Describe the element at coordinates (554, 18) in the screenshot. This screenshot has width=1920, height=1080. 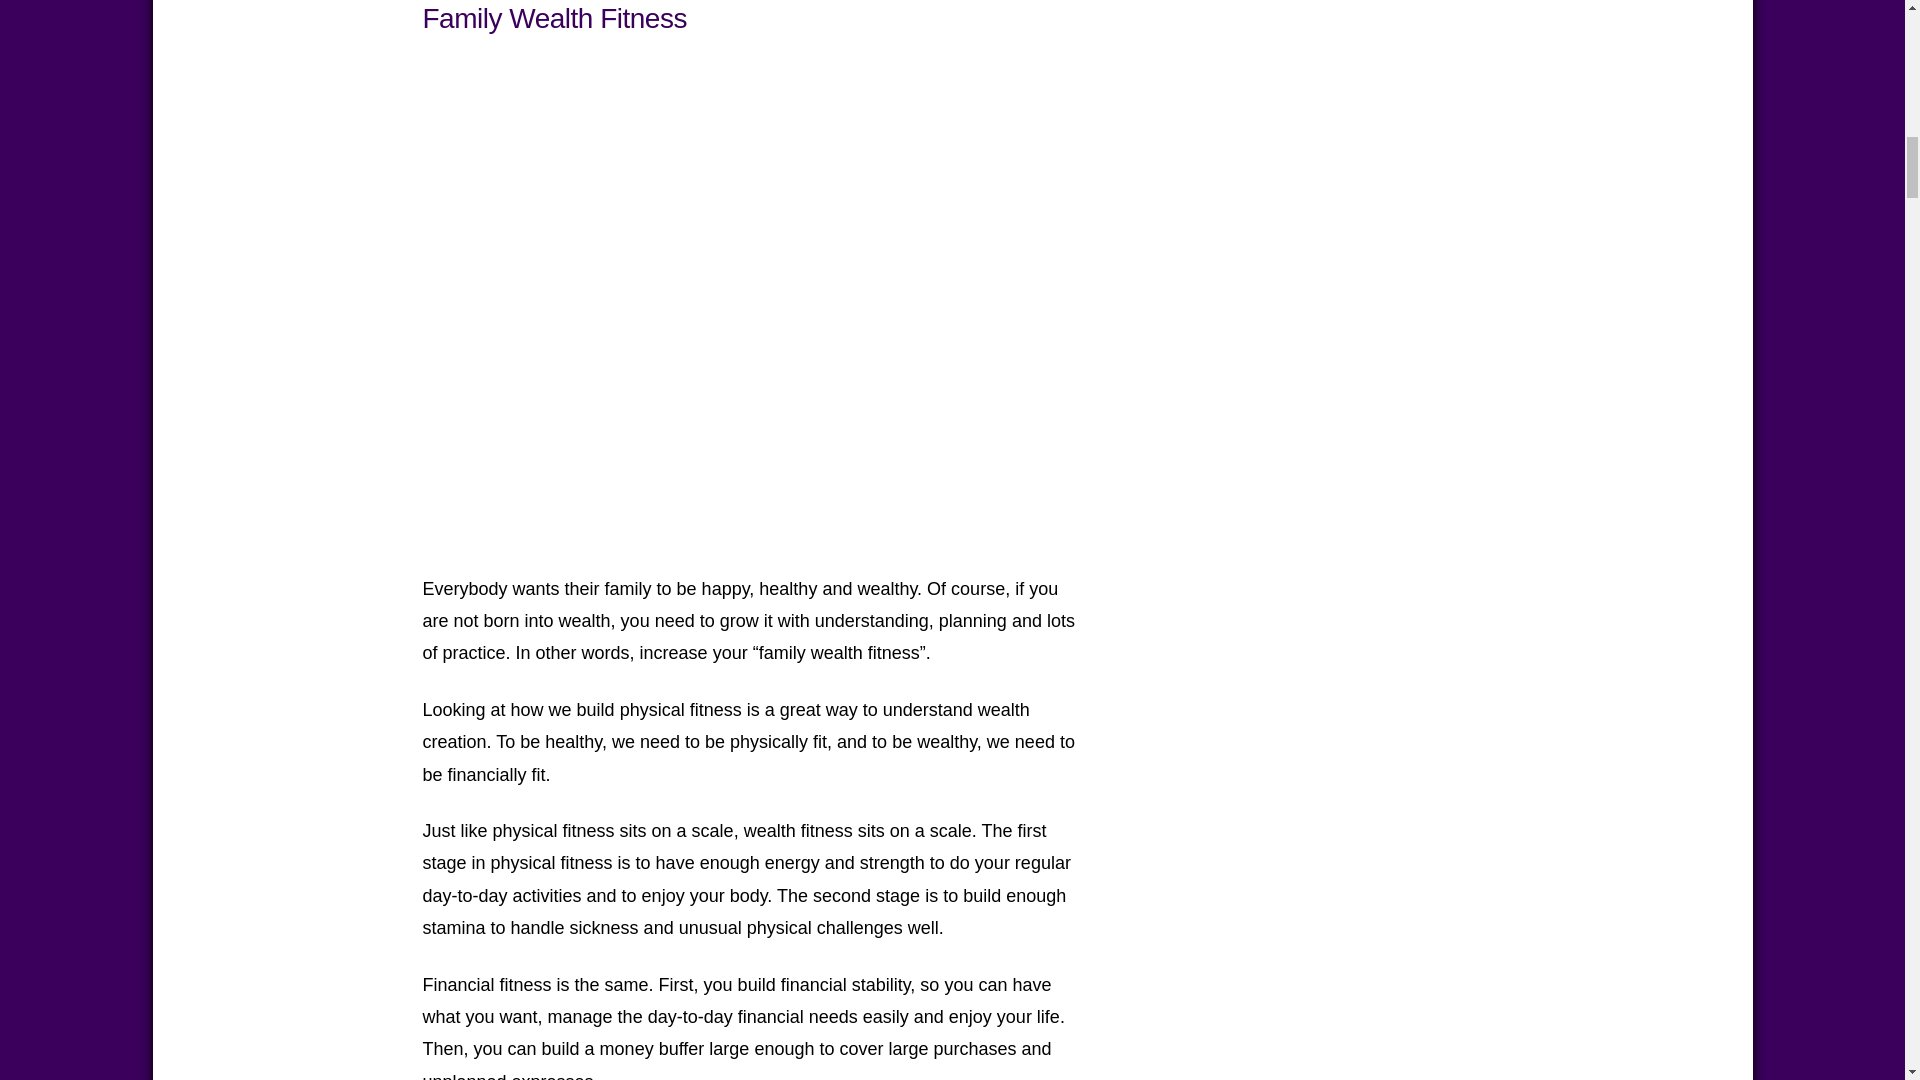
I see `Family Wealth Fitness` at that location.